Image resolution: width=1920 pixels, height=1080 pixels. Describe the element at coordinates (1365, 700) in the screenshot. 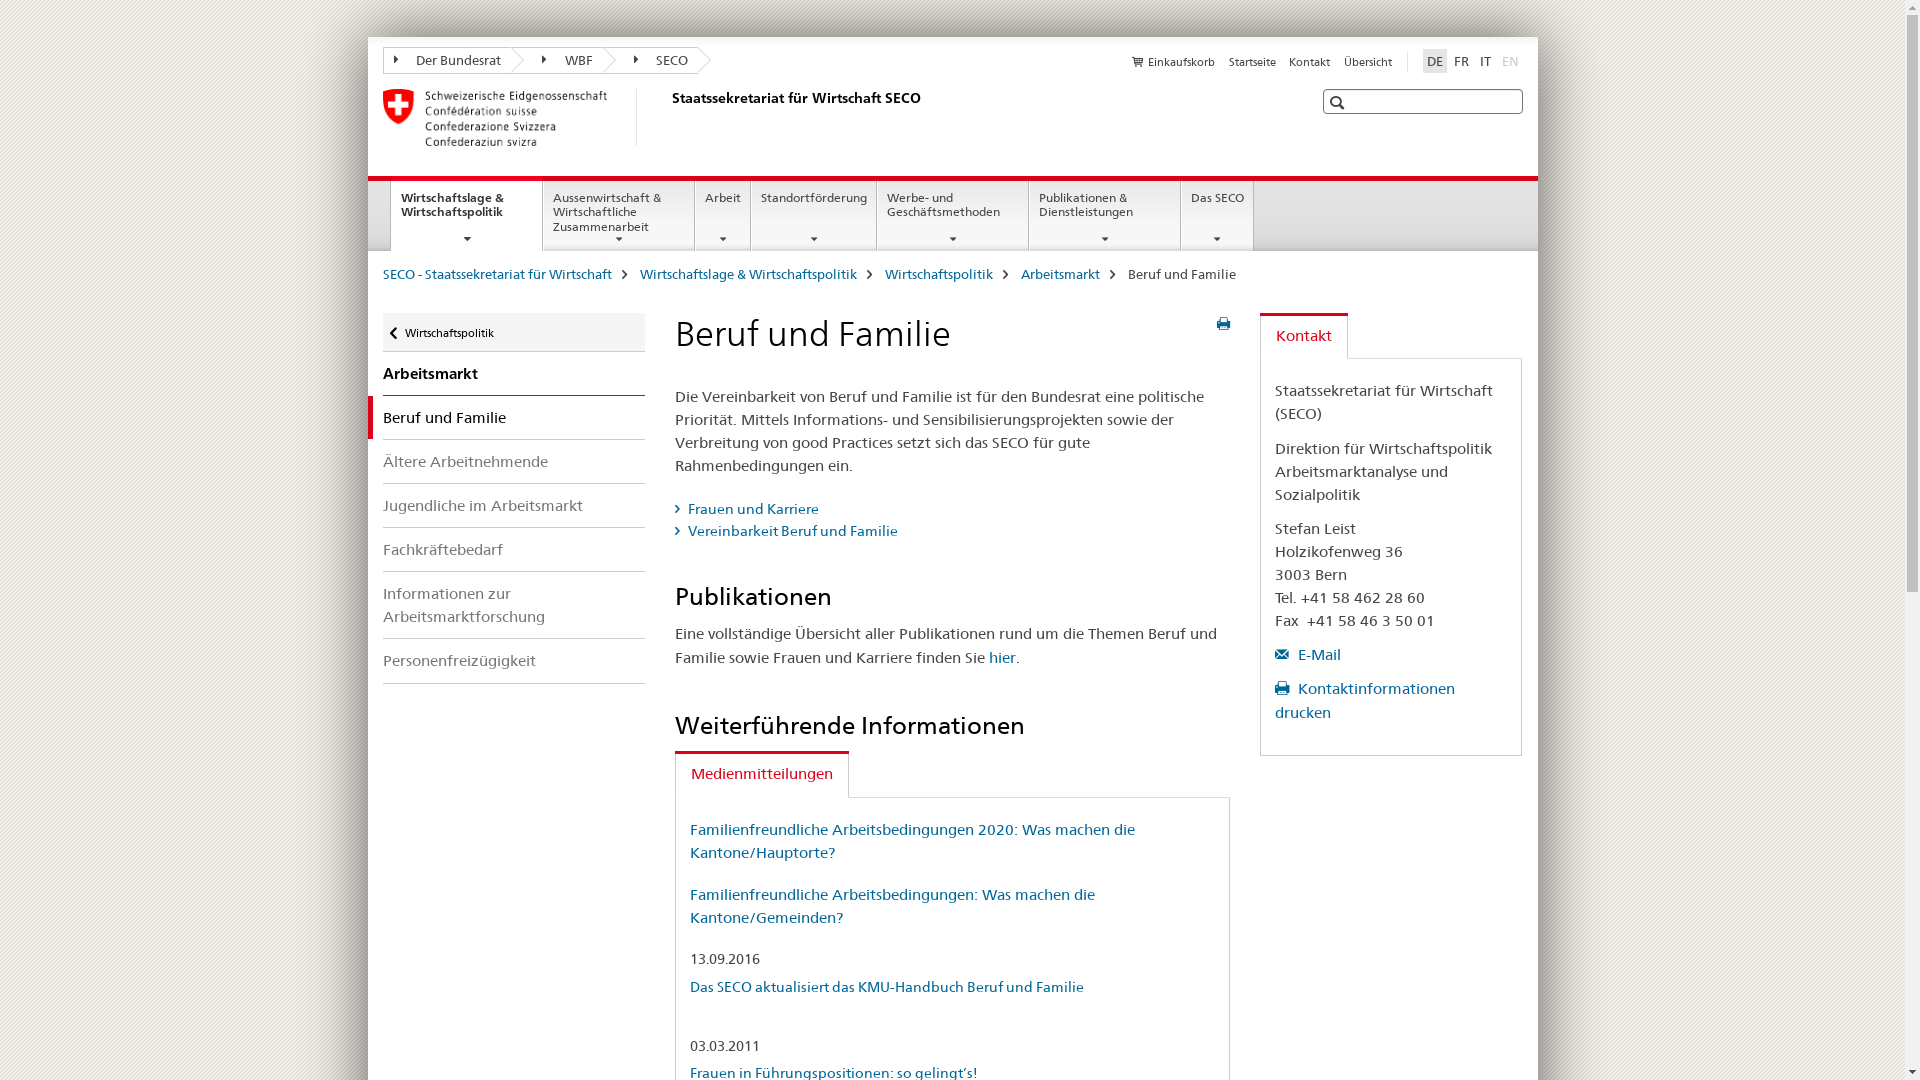

I see `Kontaktinformationen drucken` at that location.